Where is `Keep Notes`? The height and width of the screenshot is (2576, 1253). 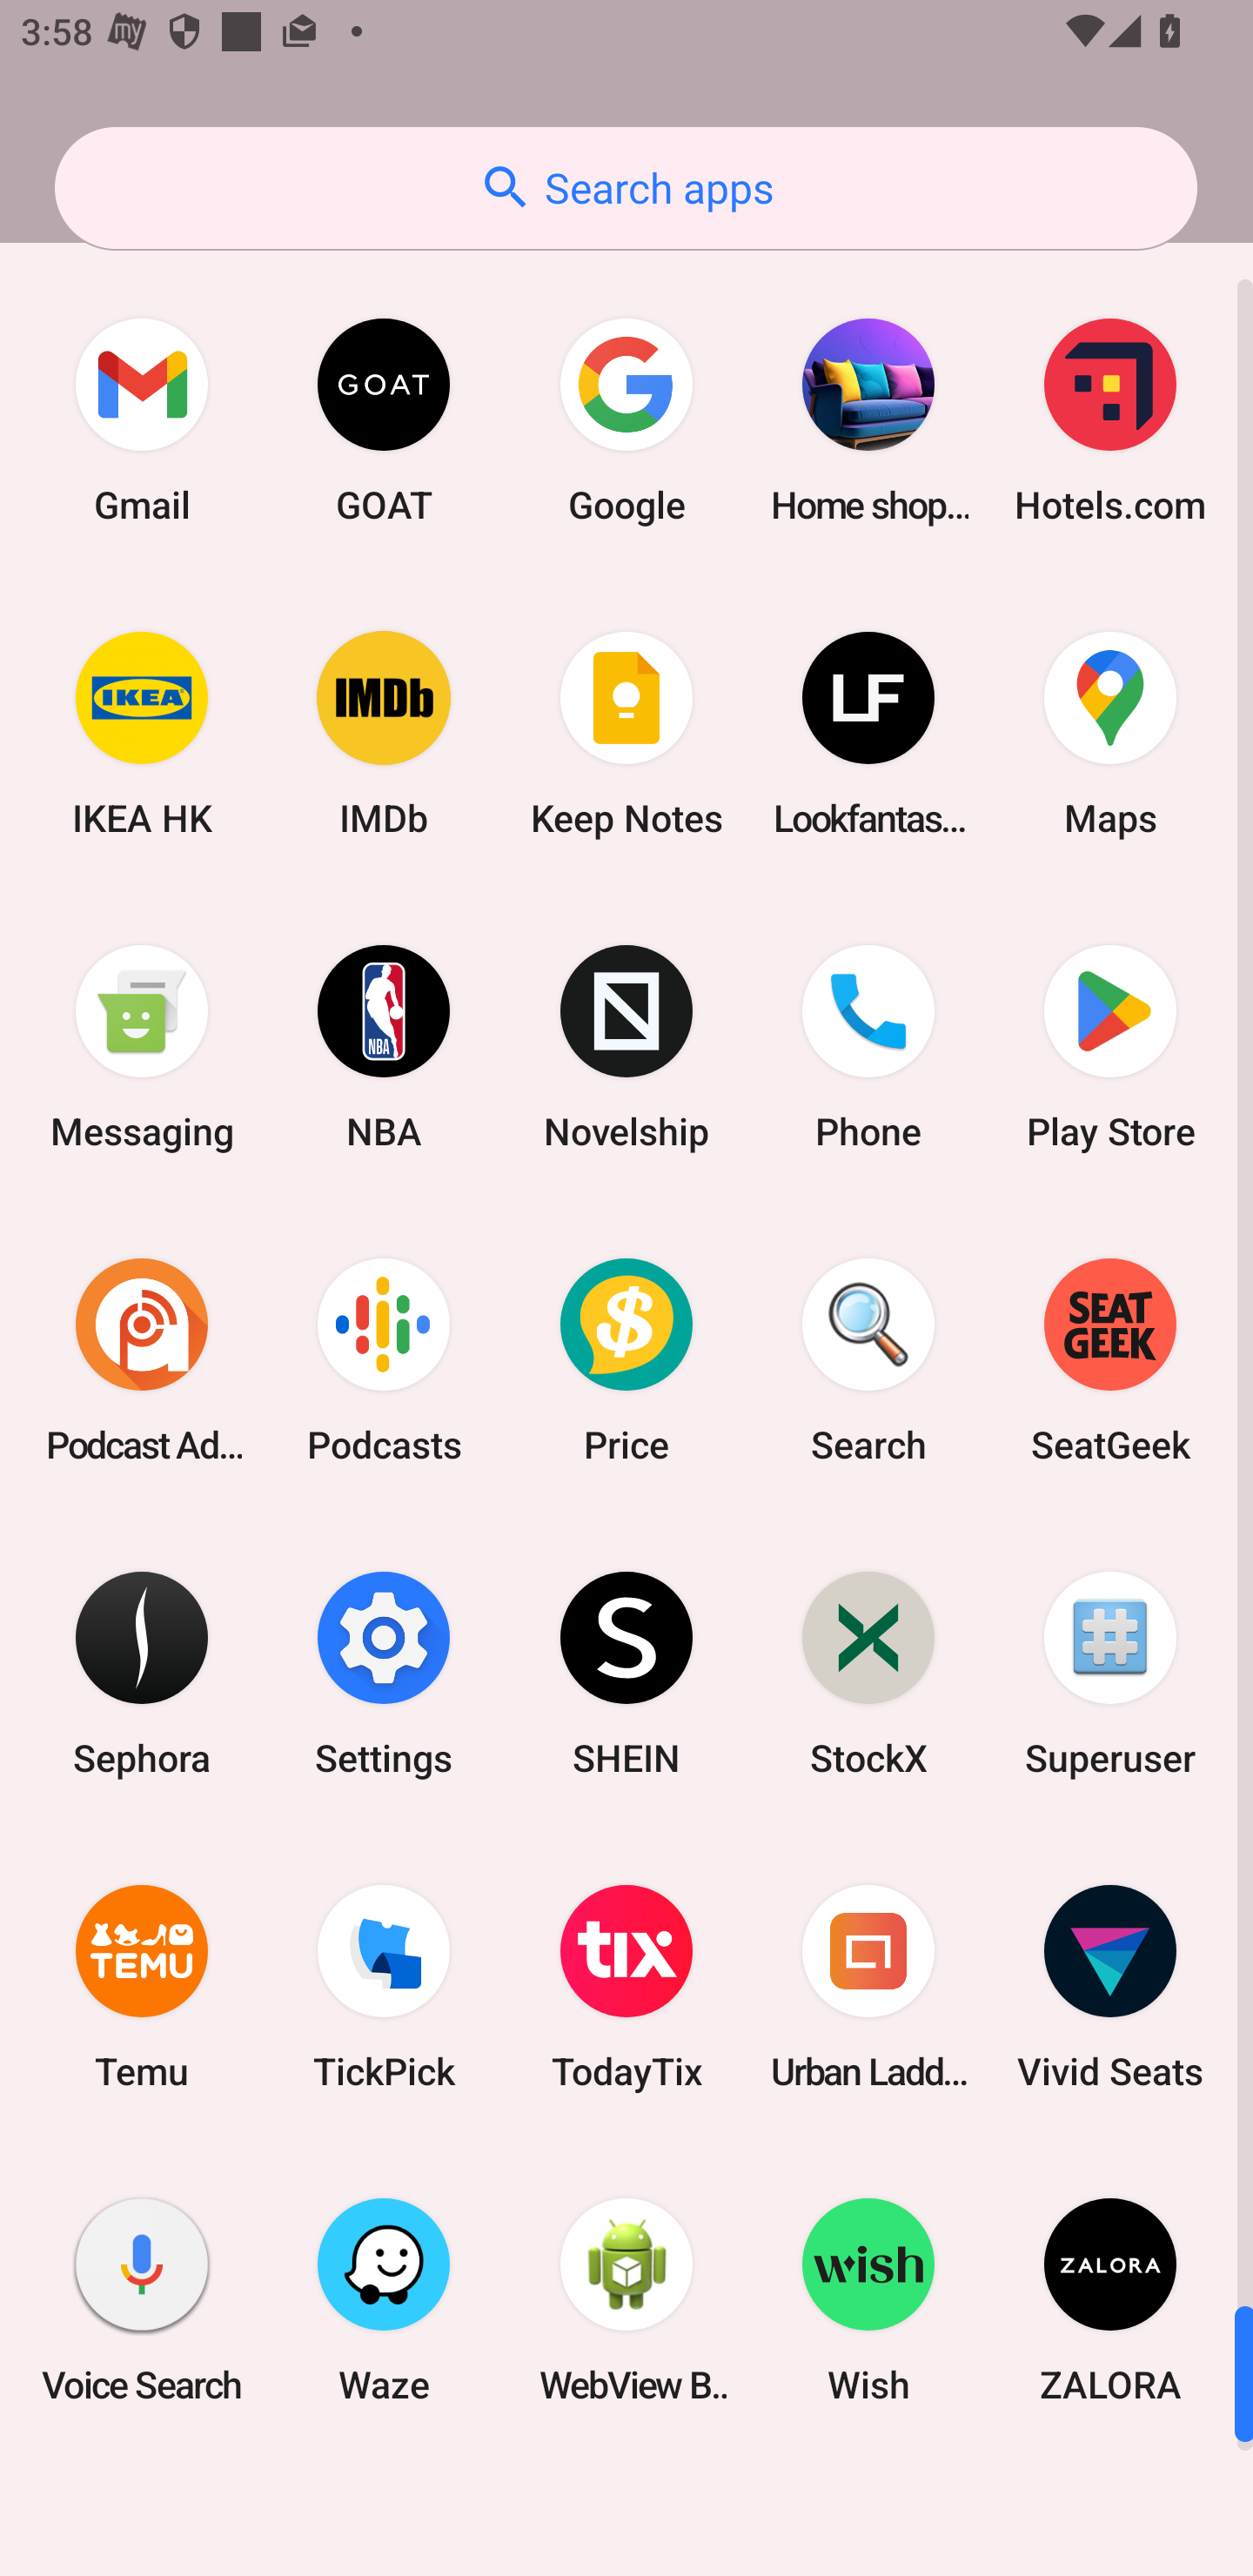
Keep Notes is located at coordinates (626, 735).